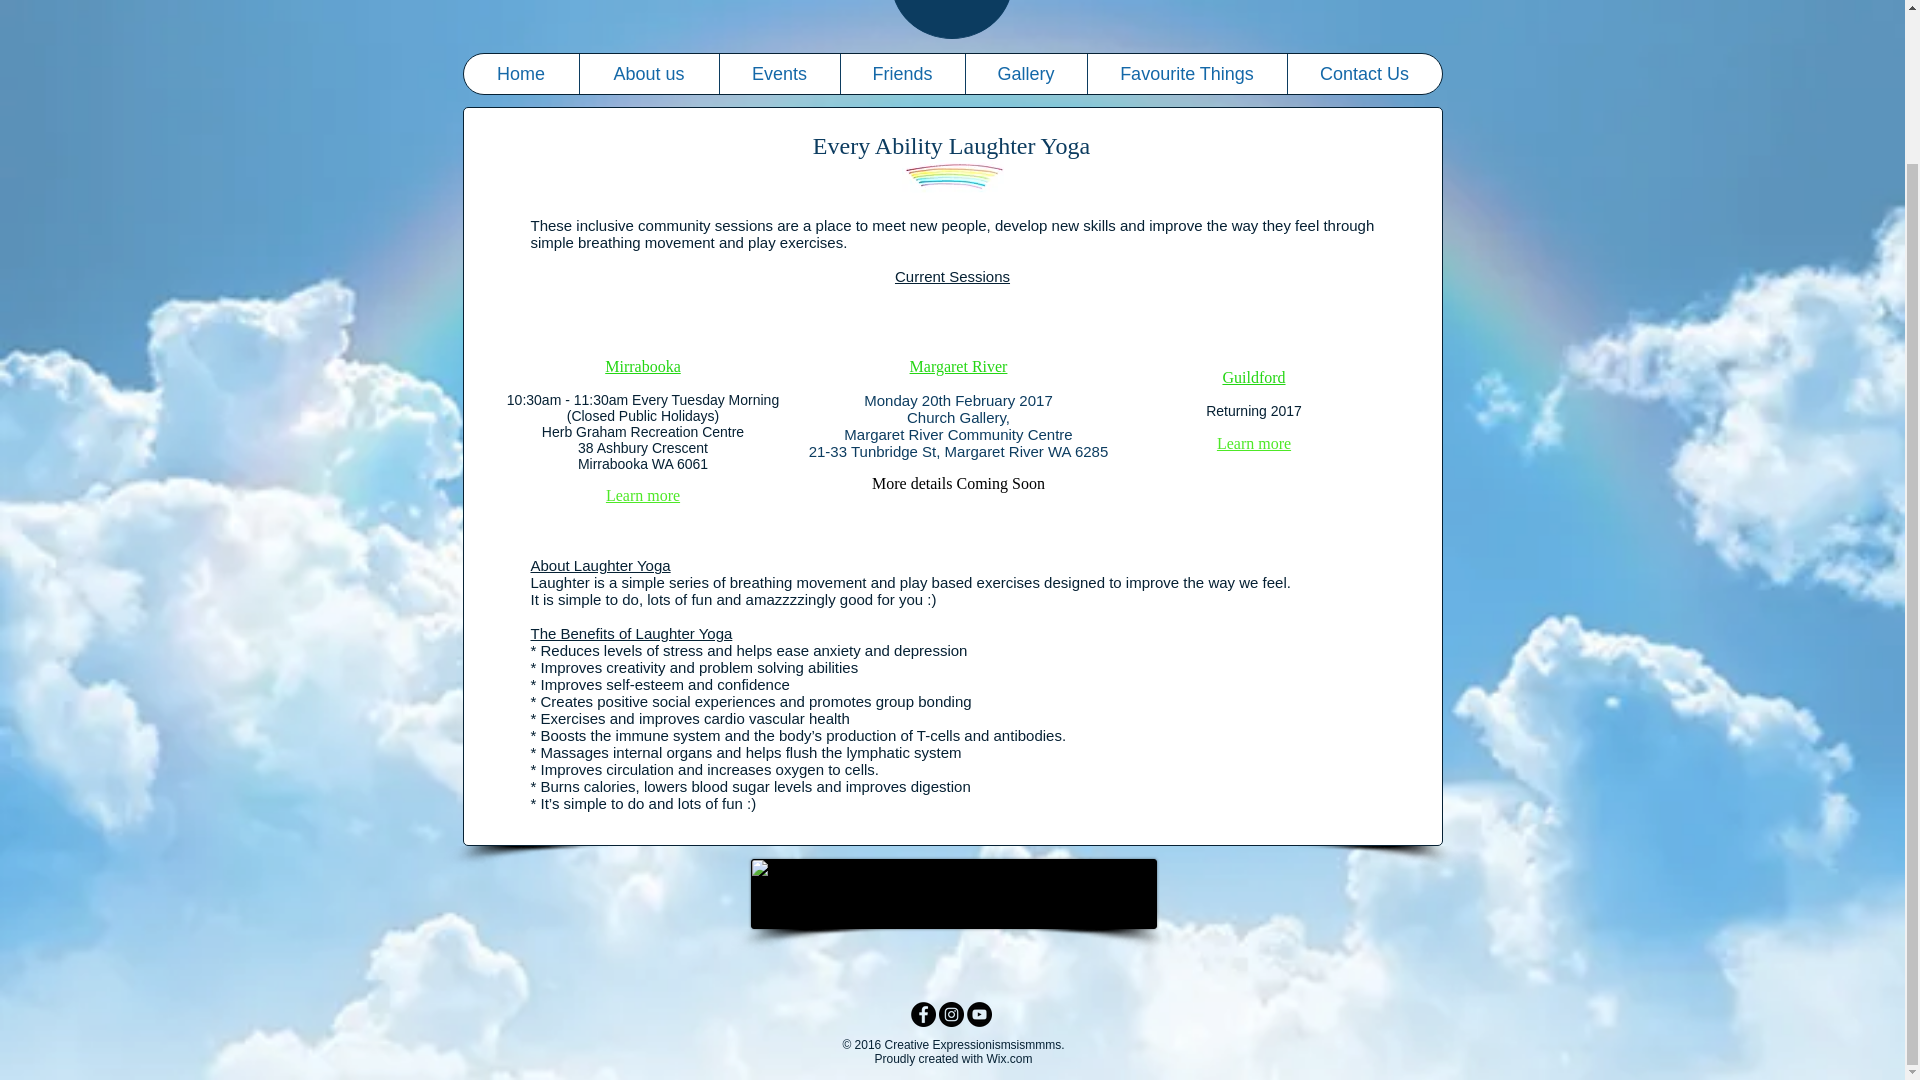 The image size is (1920, 1080). What do you see at coordinates (1186, 74) in the screenshot?
I see `Favourite Things` at bounding box center [1186, 74].